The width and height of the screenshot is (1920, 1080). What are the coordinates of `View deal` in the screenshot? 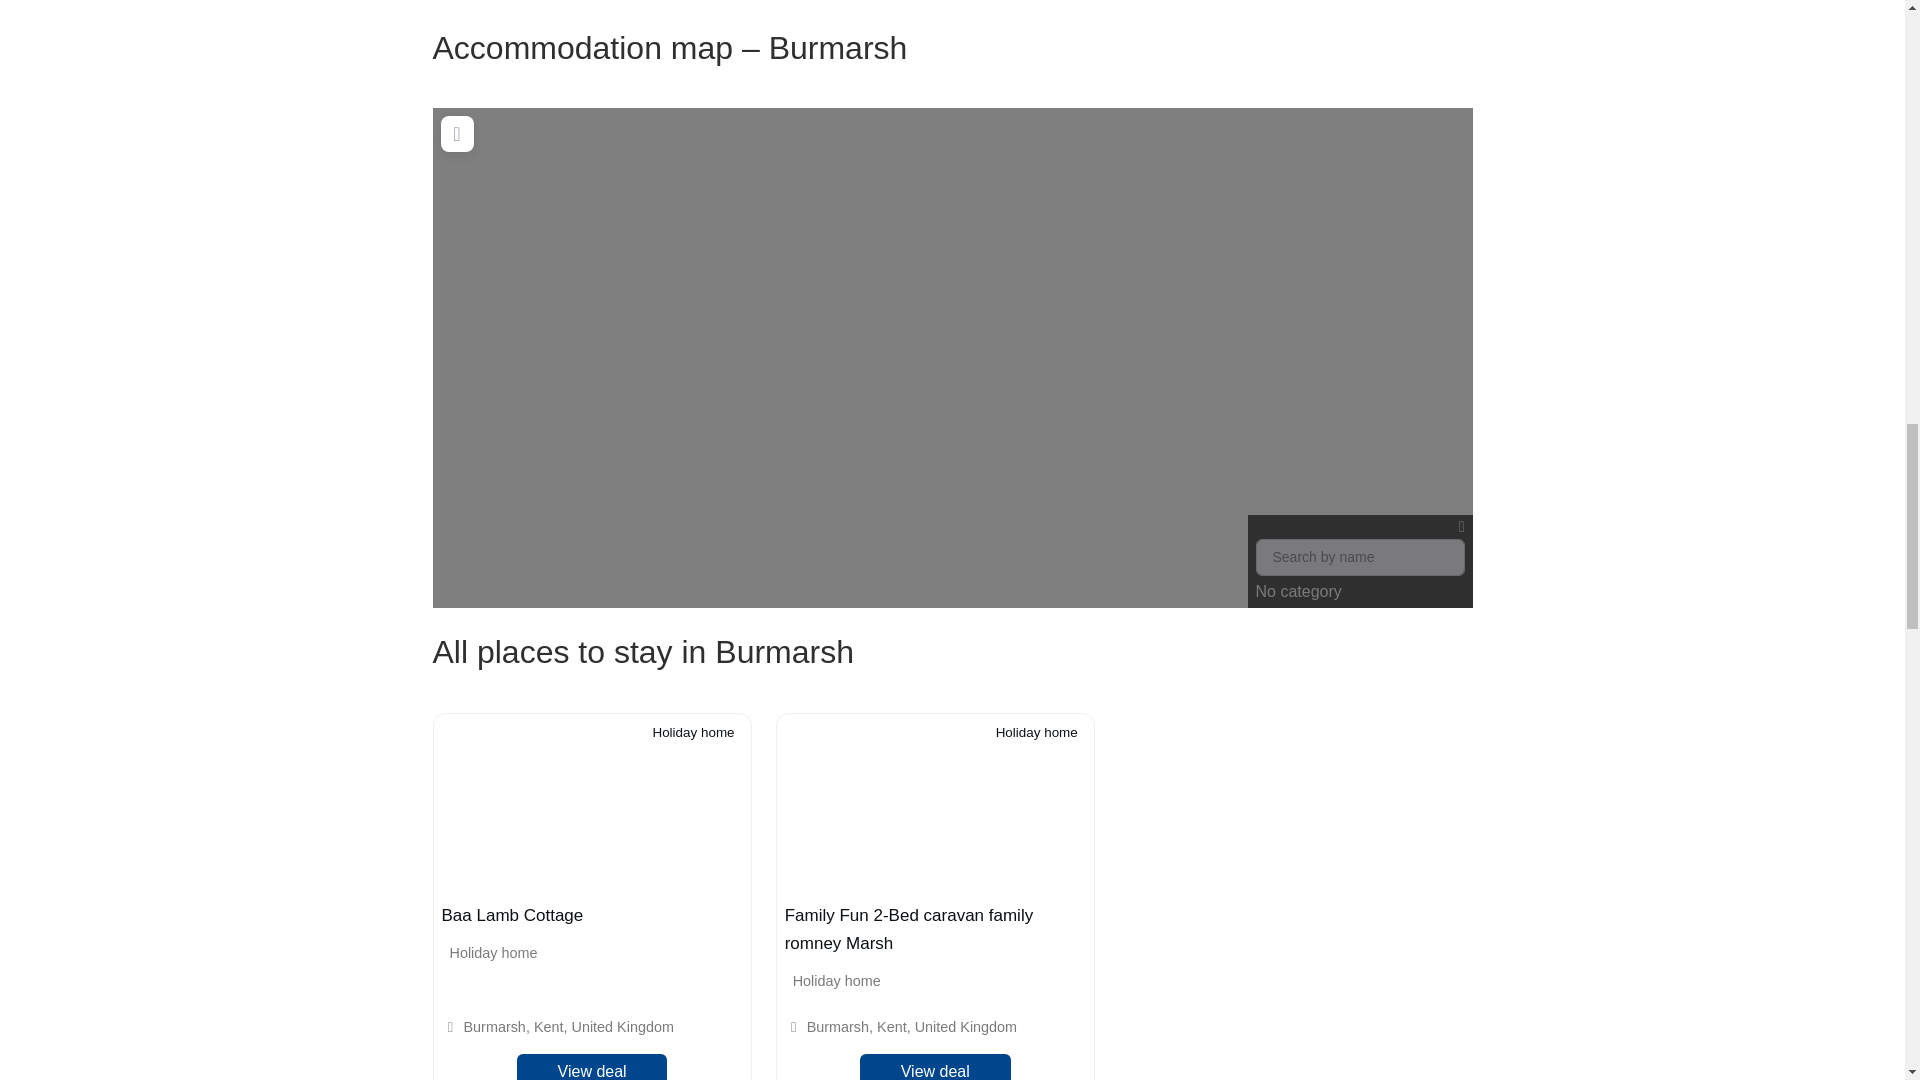 It's located at (592, 1067).